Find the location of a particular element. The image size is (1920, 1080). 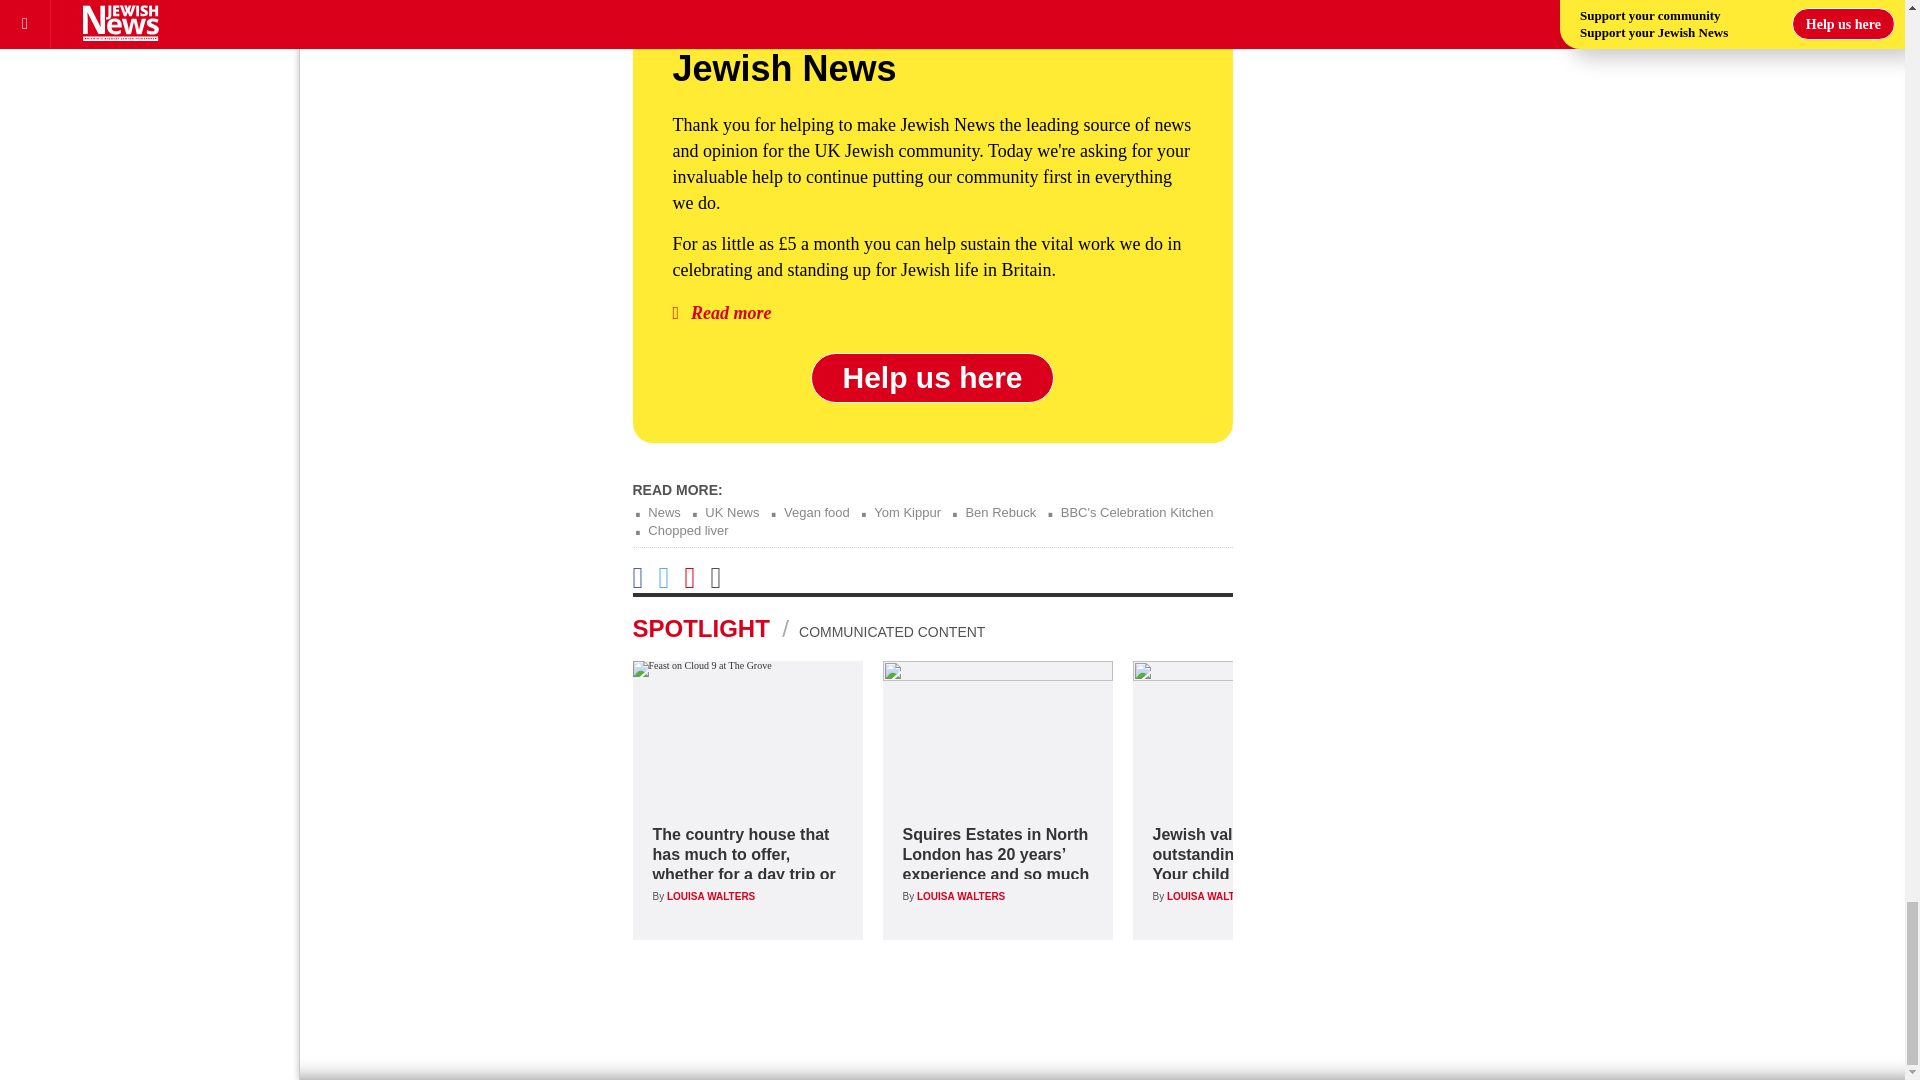

Feast on Cloud 9 at The Grove is located at coordinates (746, 732).